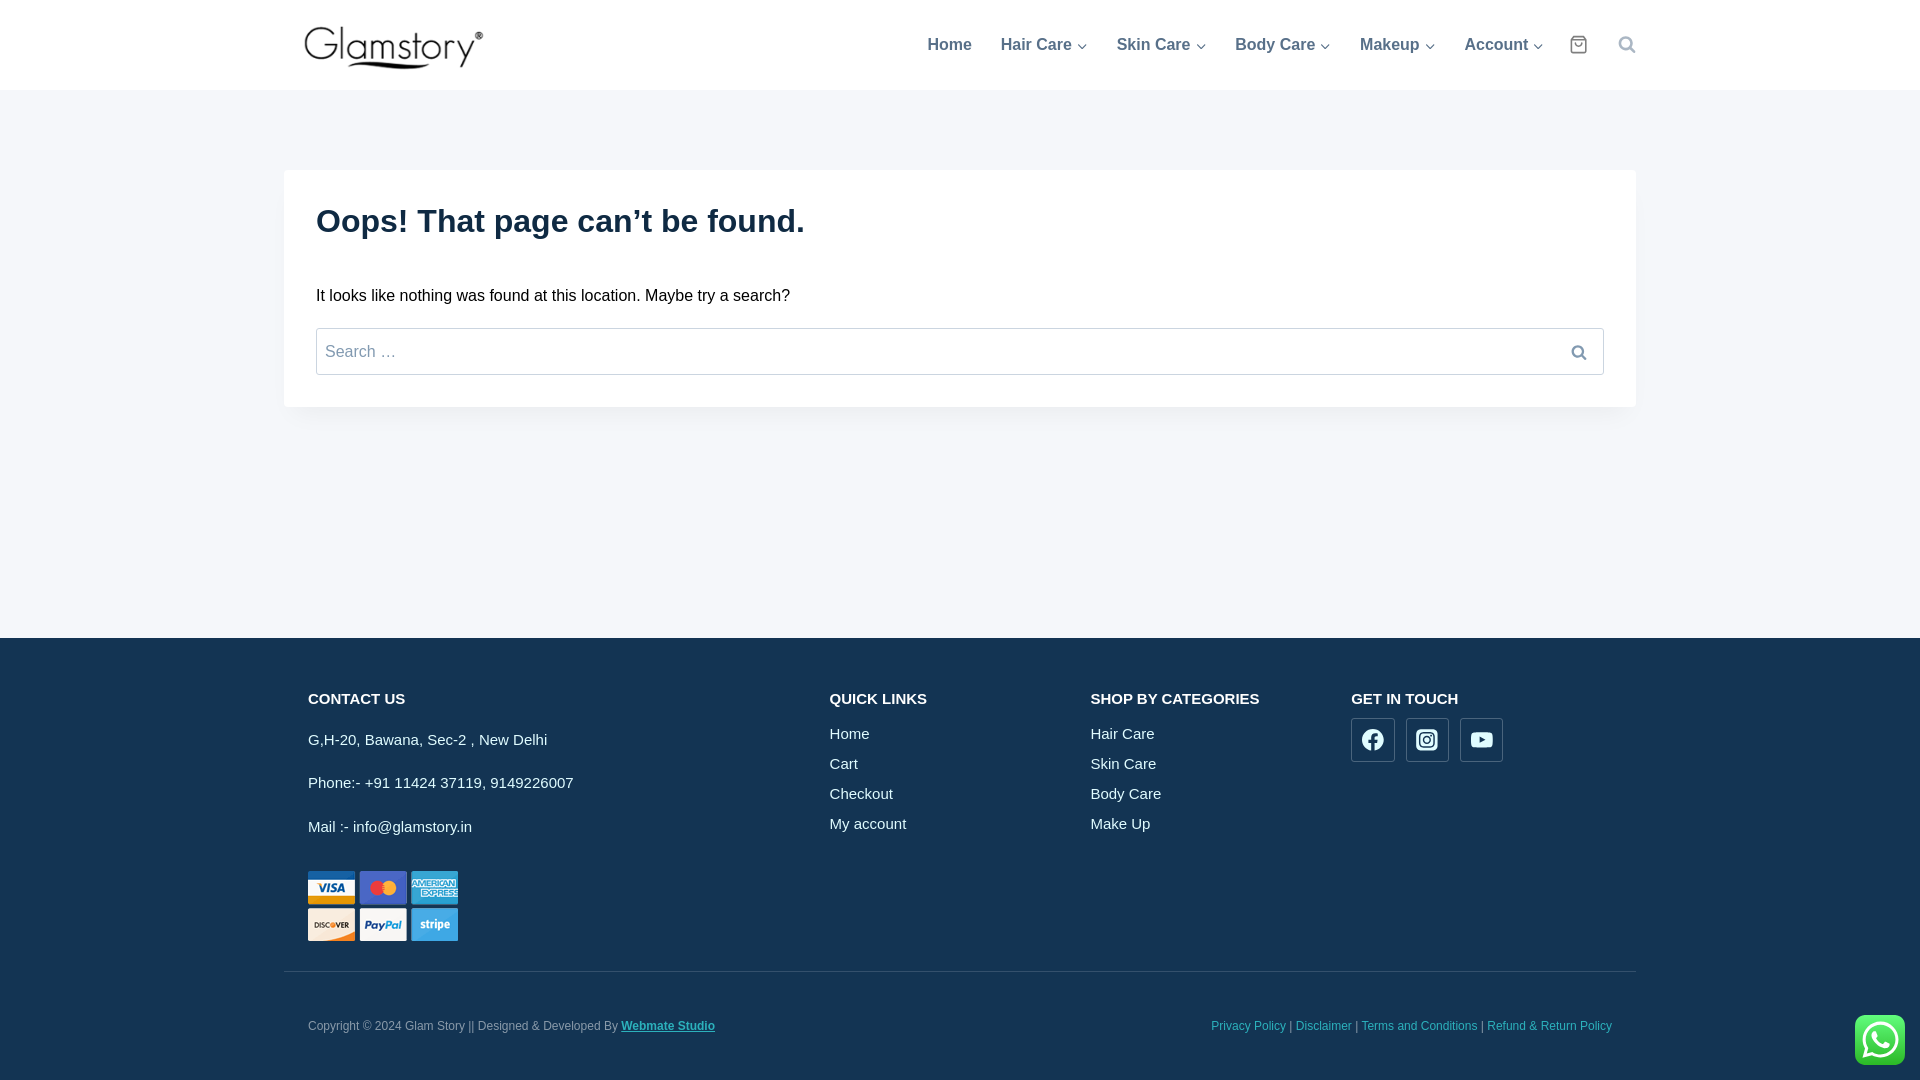  I want to click on Home, so click(960, 733).